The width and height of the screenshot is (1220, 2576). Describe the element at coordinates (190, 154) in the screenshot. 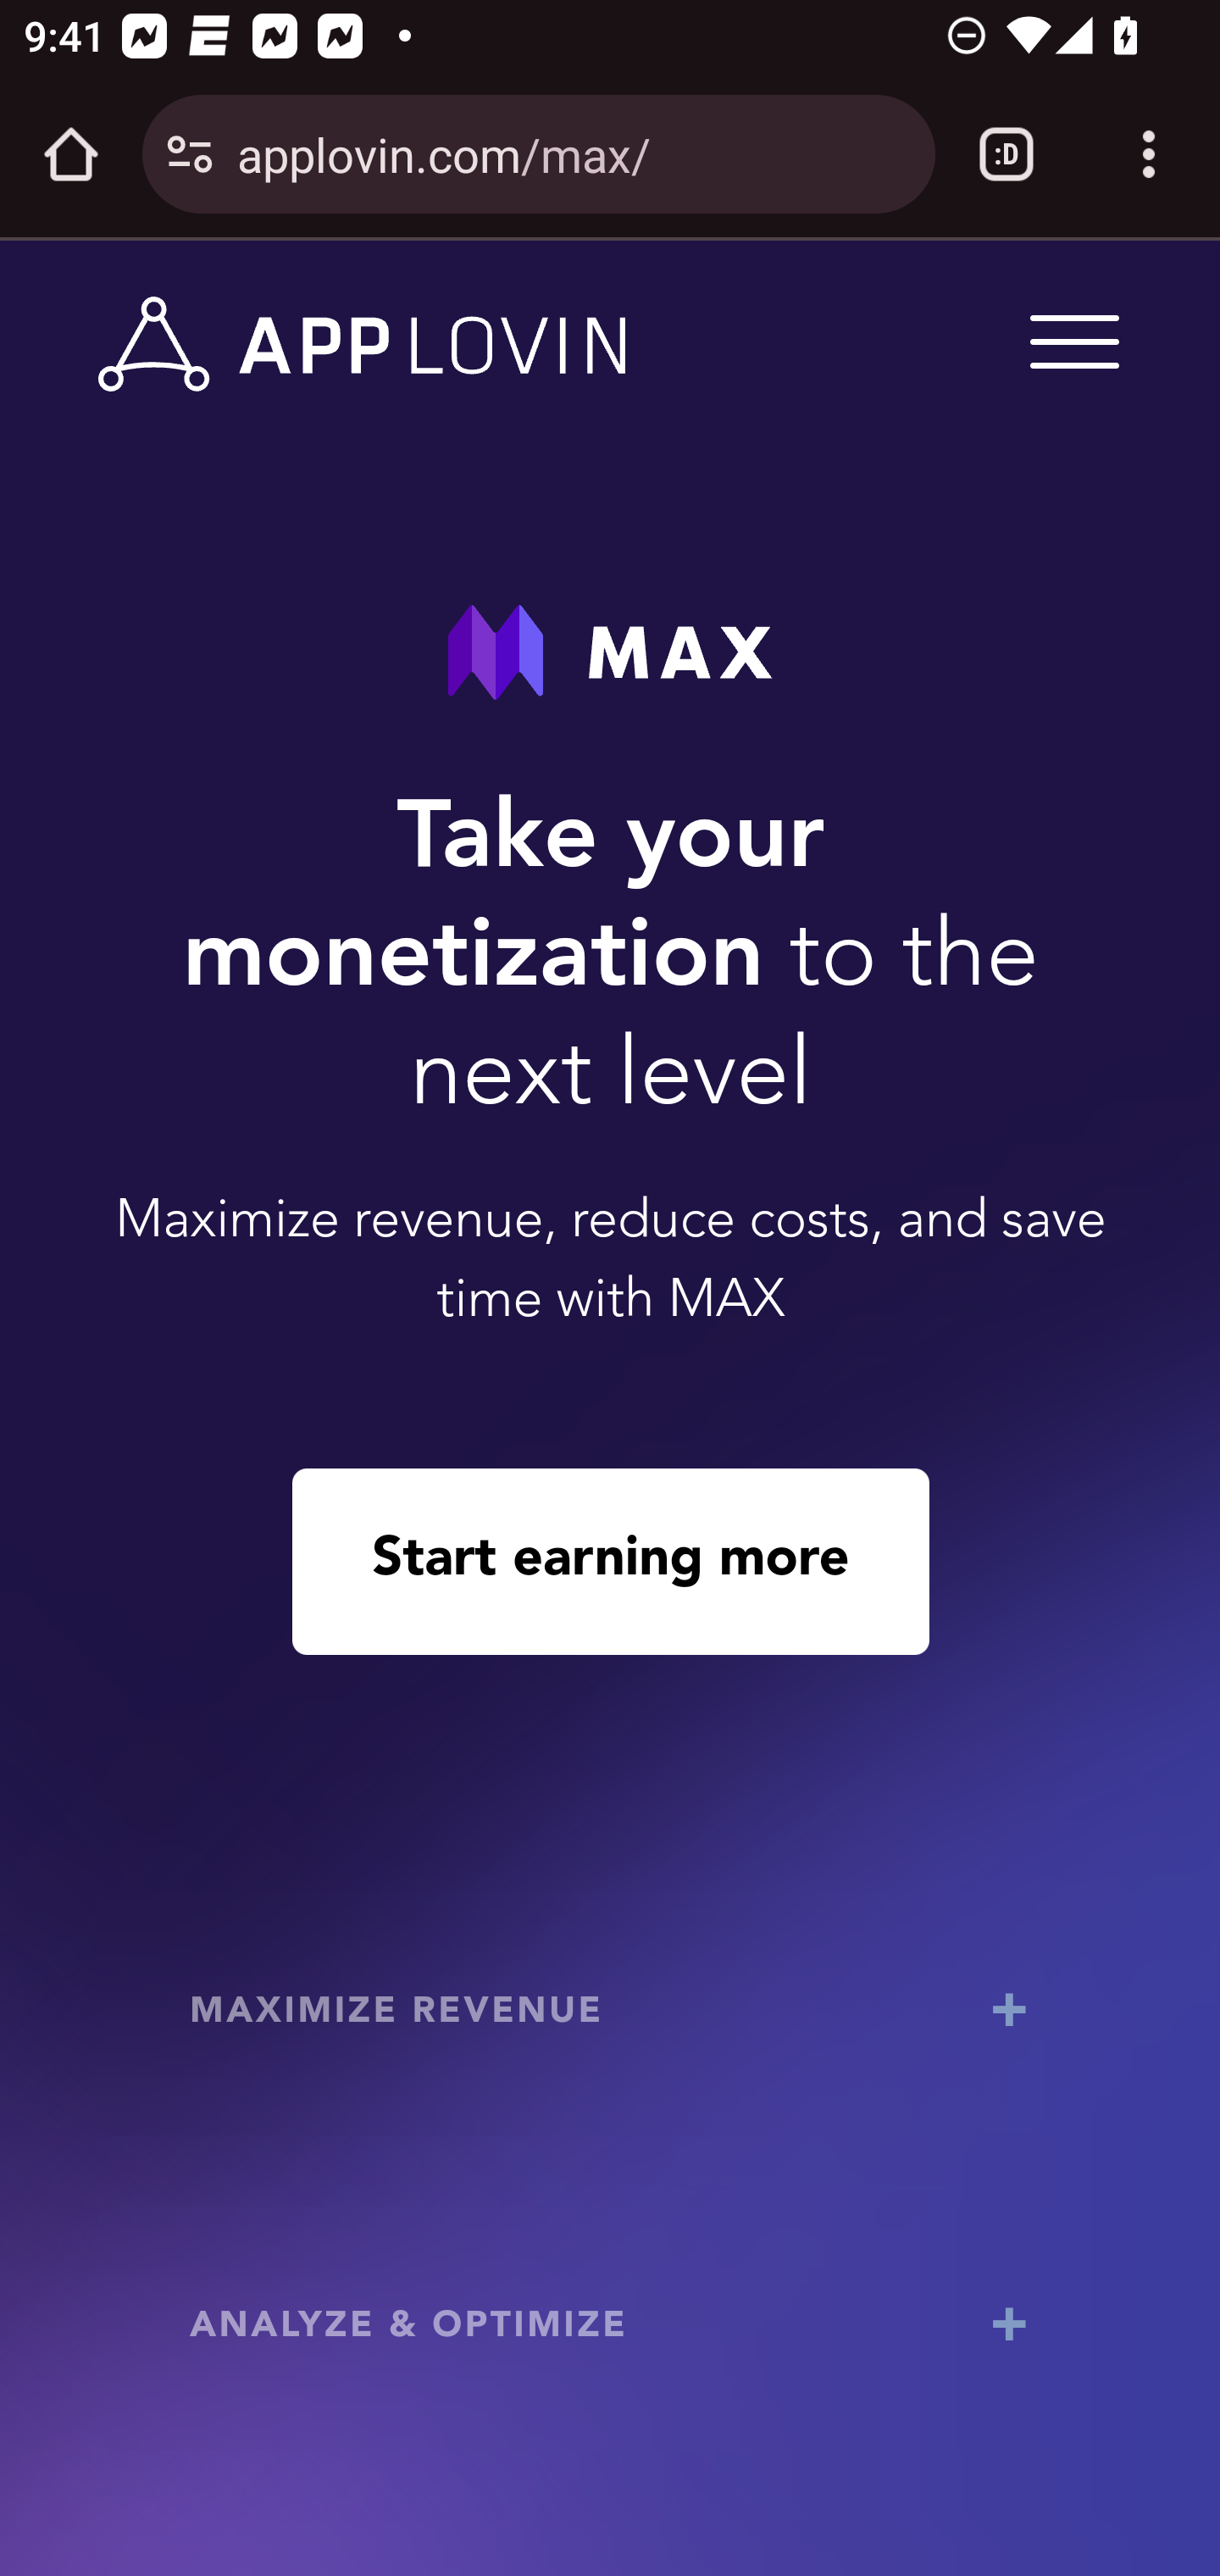

I see `Connection is secure` at that location.